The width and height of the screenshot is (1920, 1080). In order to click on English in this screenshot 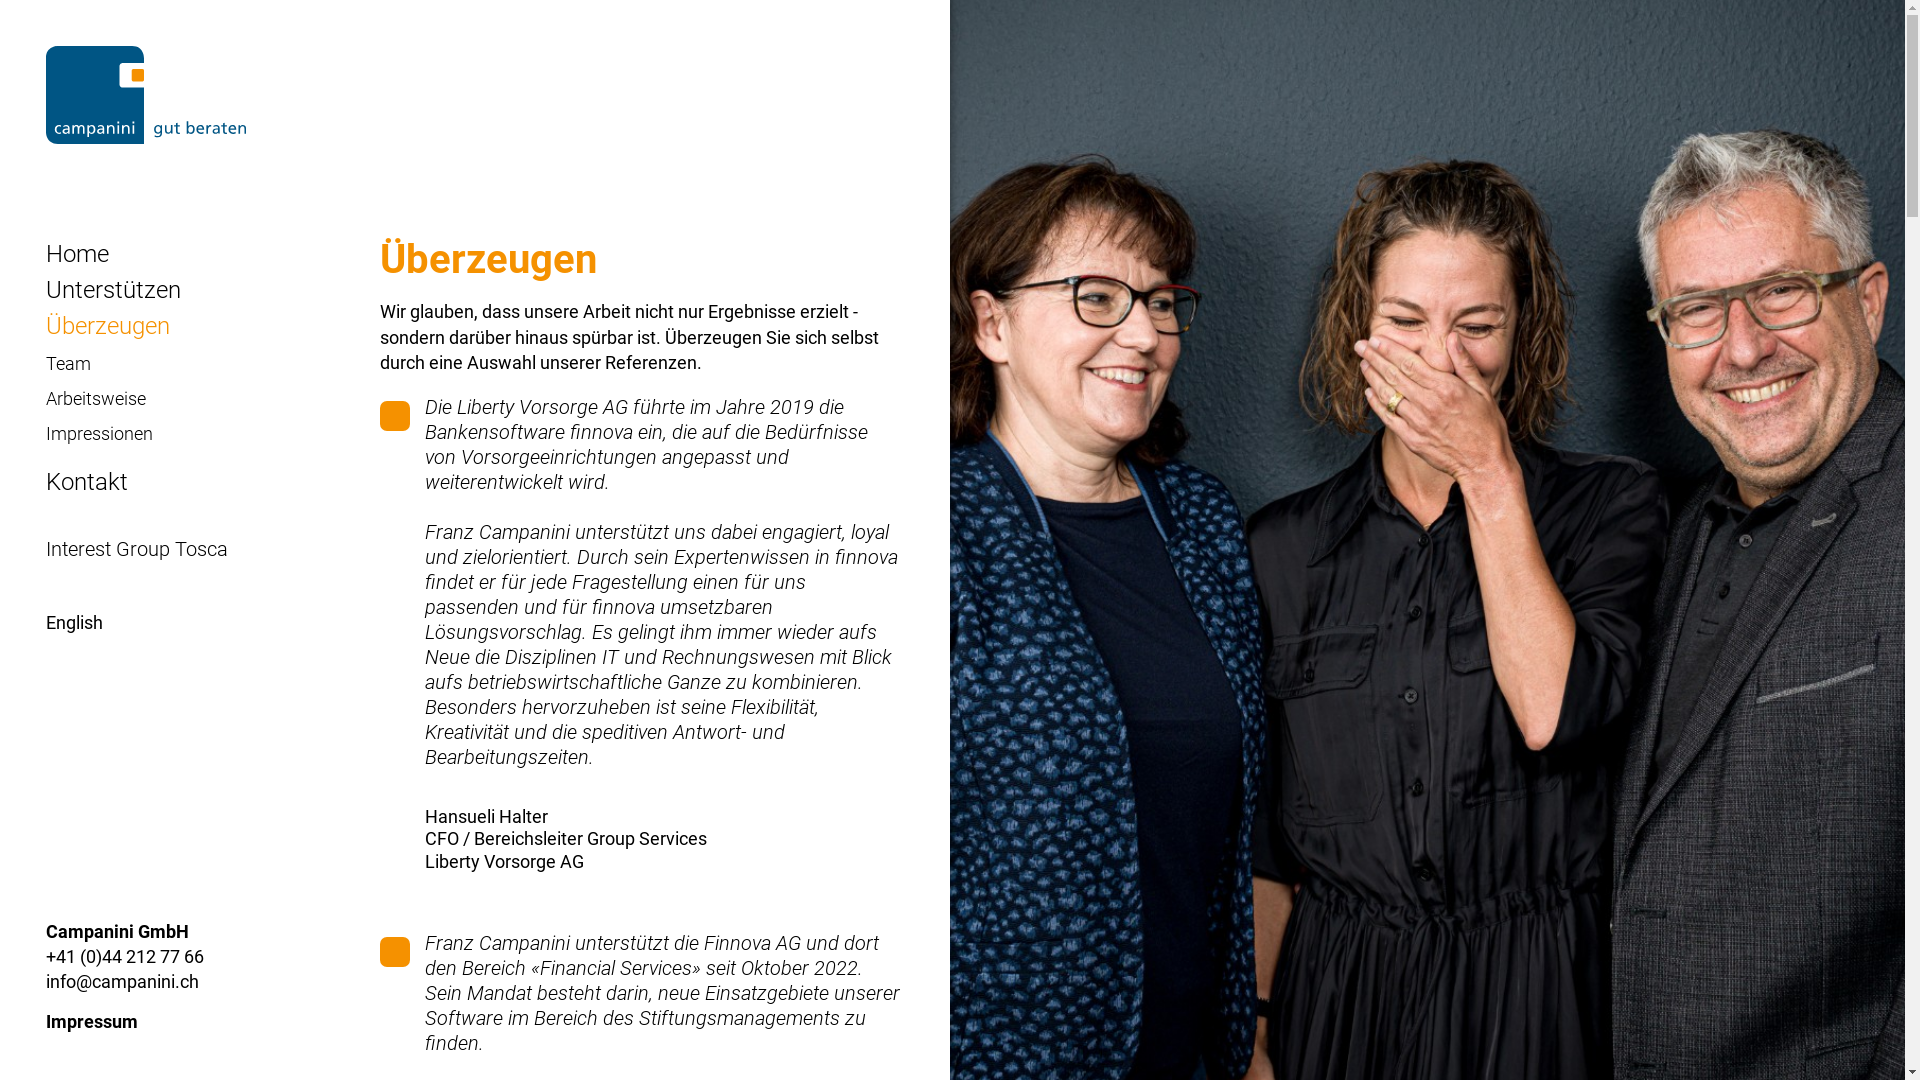, I will do `click(82, 622)`.